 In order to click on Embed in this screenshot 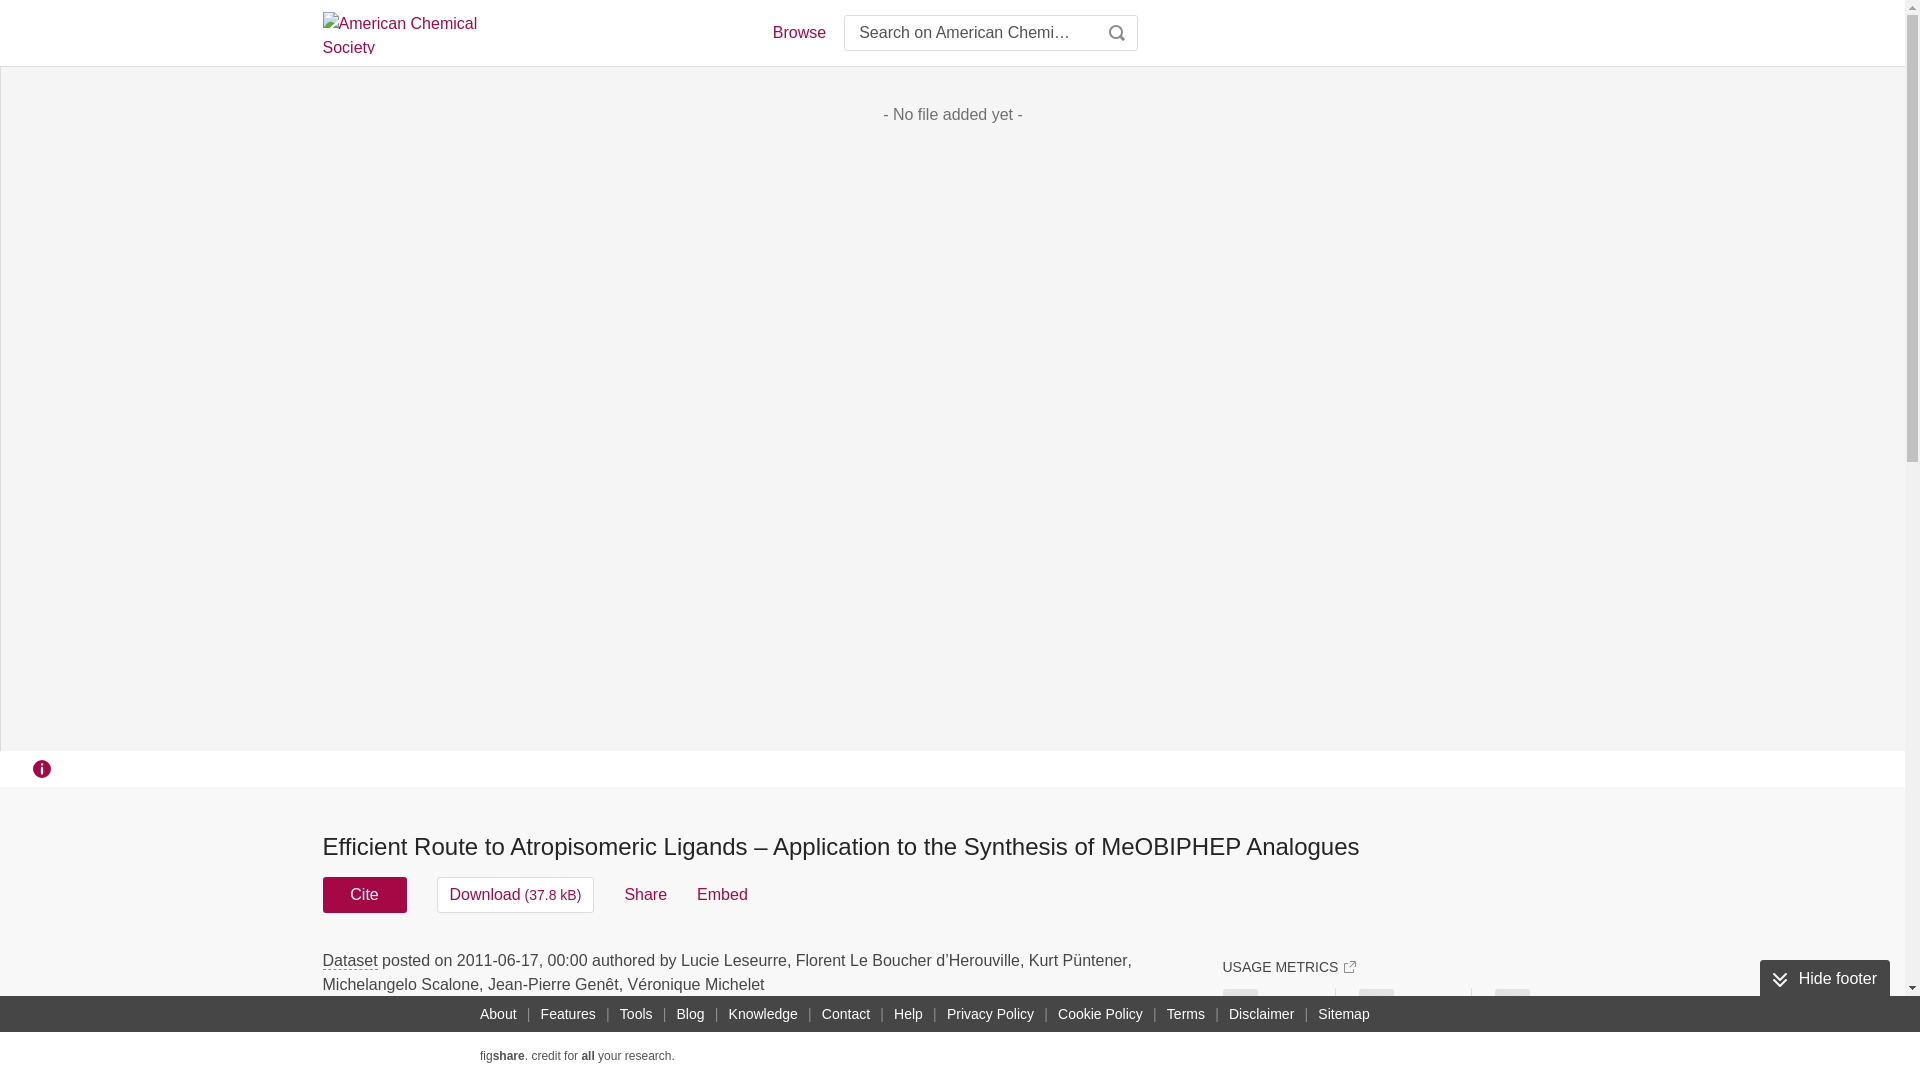, I will do `click(722, 894)`.